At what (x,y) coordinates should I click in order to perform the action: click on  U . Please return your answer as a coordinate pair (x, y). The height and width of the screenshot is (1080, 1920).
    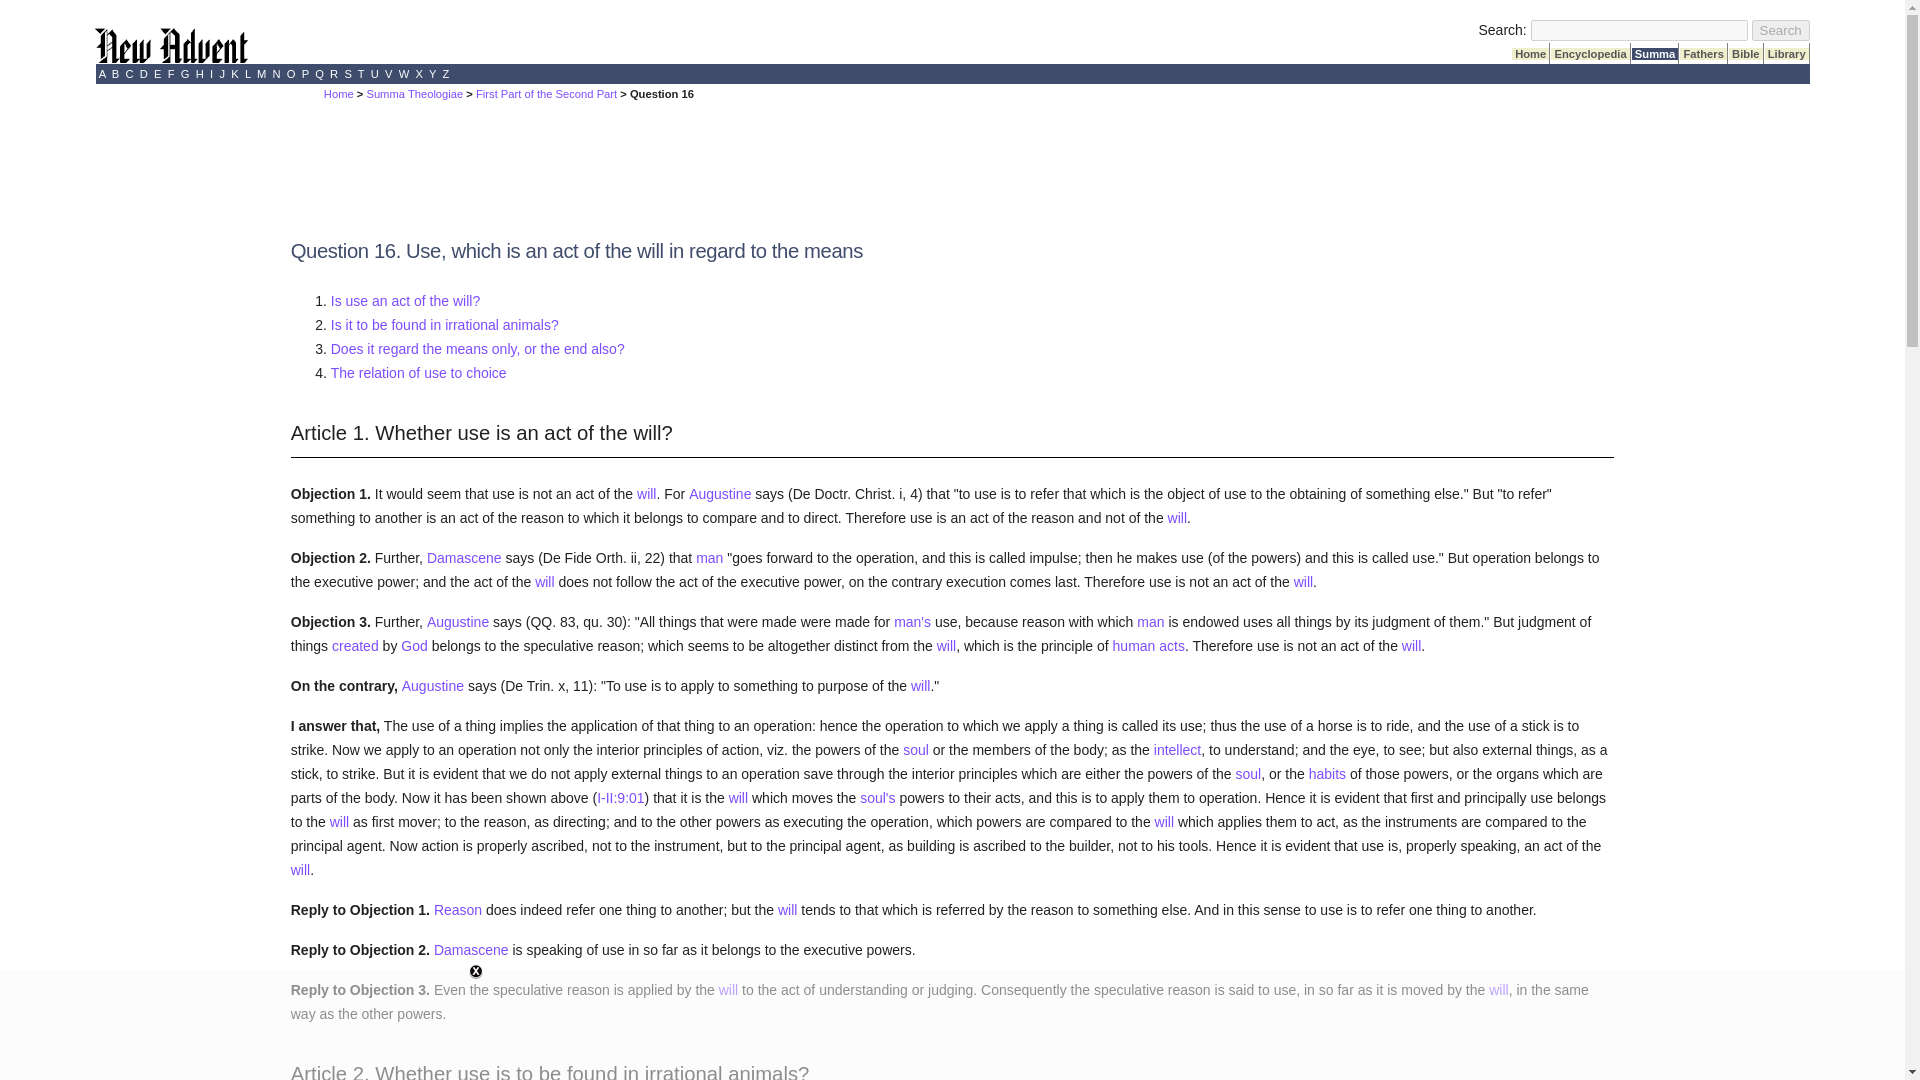
    Looking at the image, I should click on (375, 74).